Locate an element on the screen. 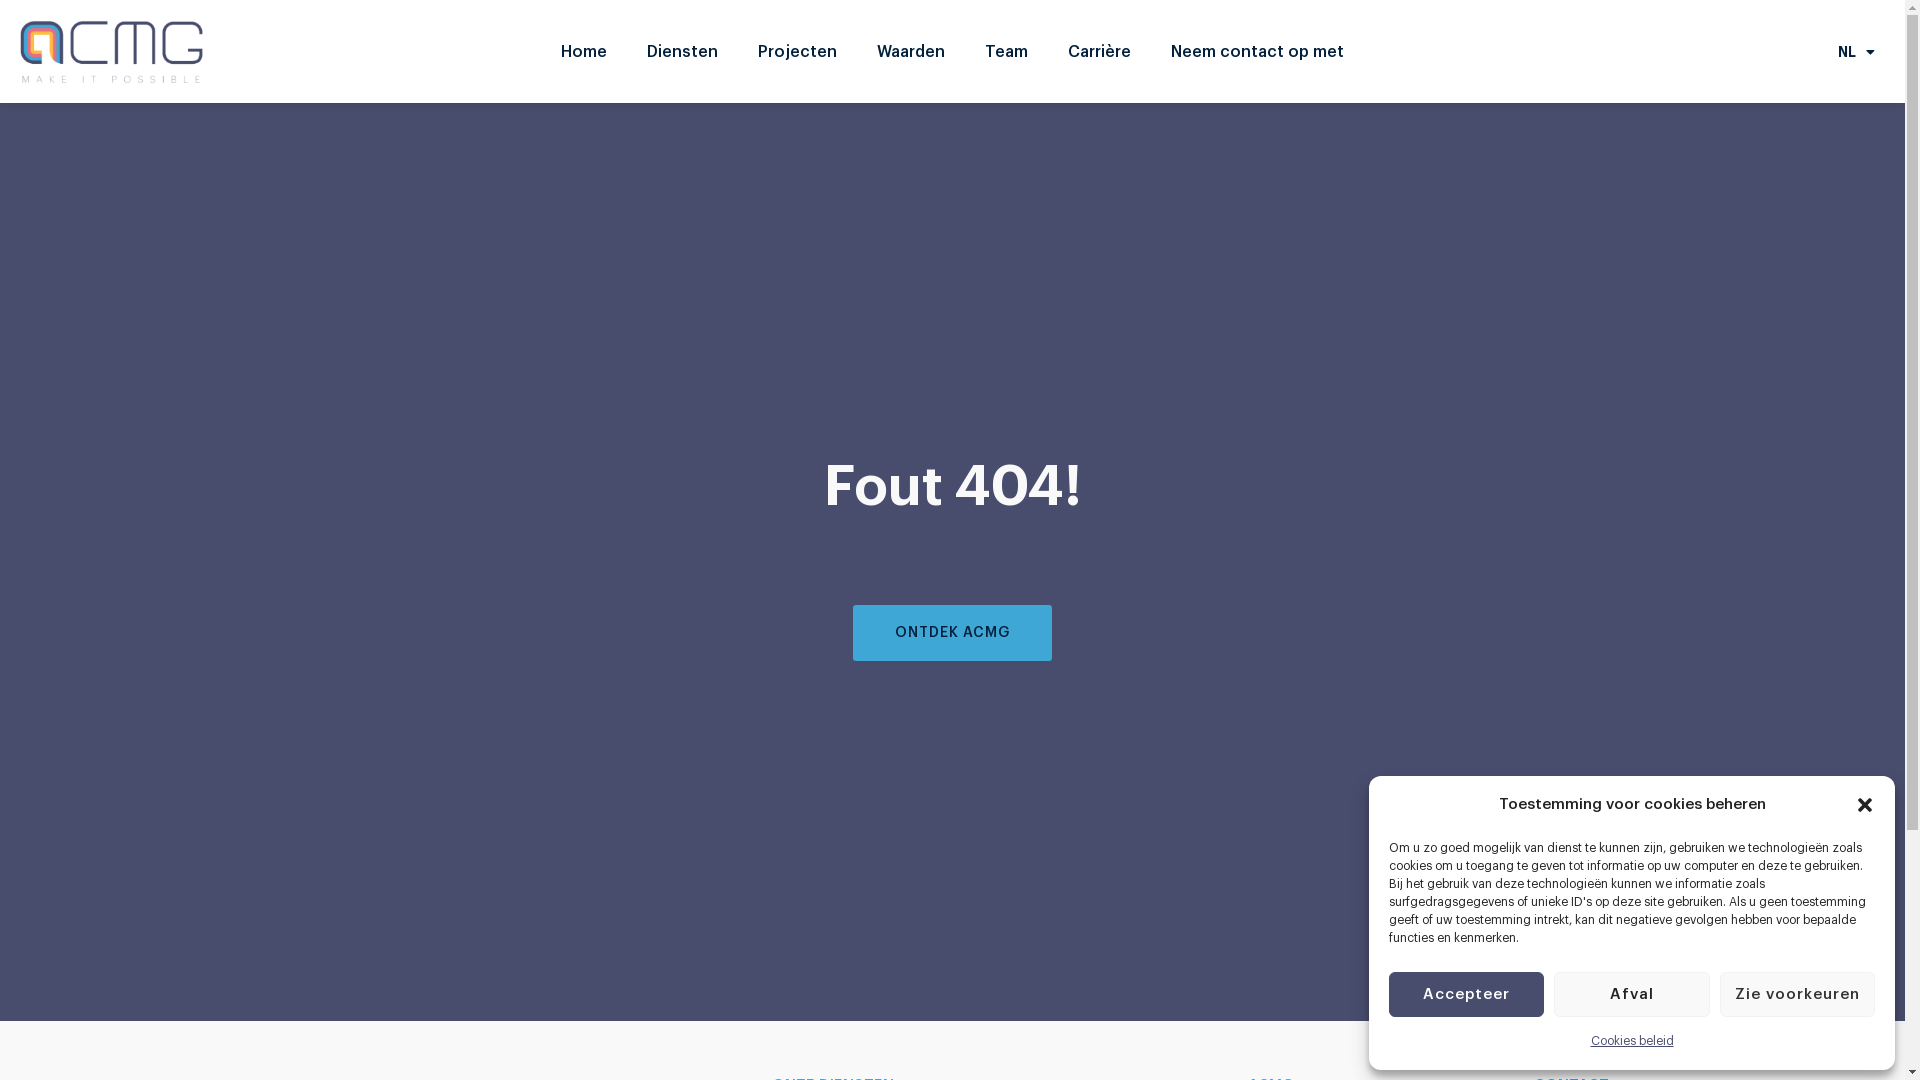 The height and width of the screenshot is (1080, 1920). Cookies beleid is located at coordinates (1632, 1041).